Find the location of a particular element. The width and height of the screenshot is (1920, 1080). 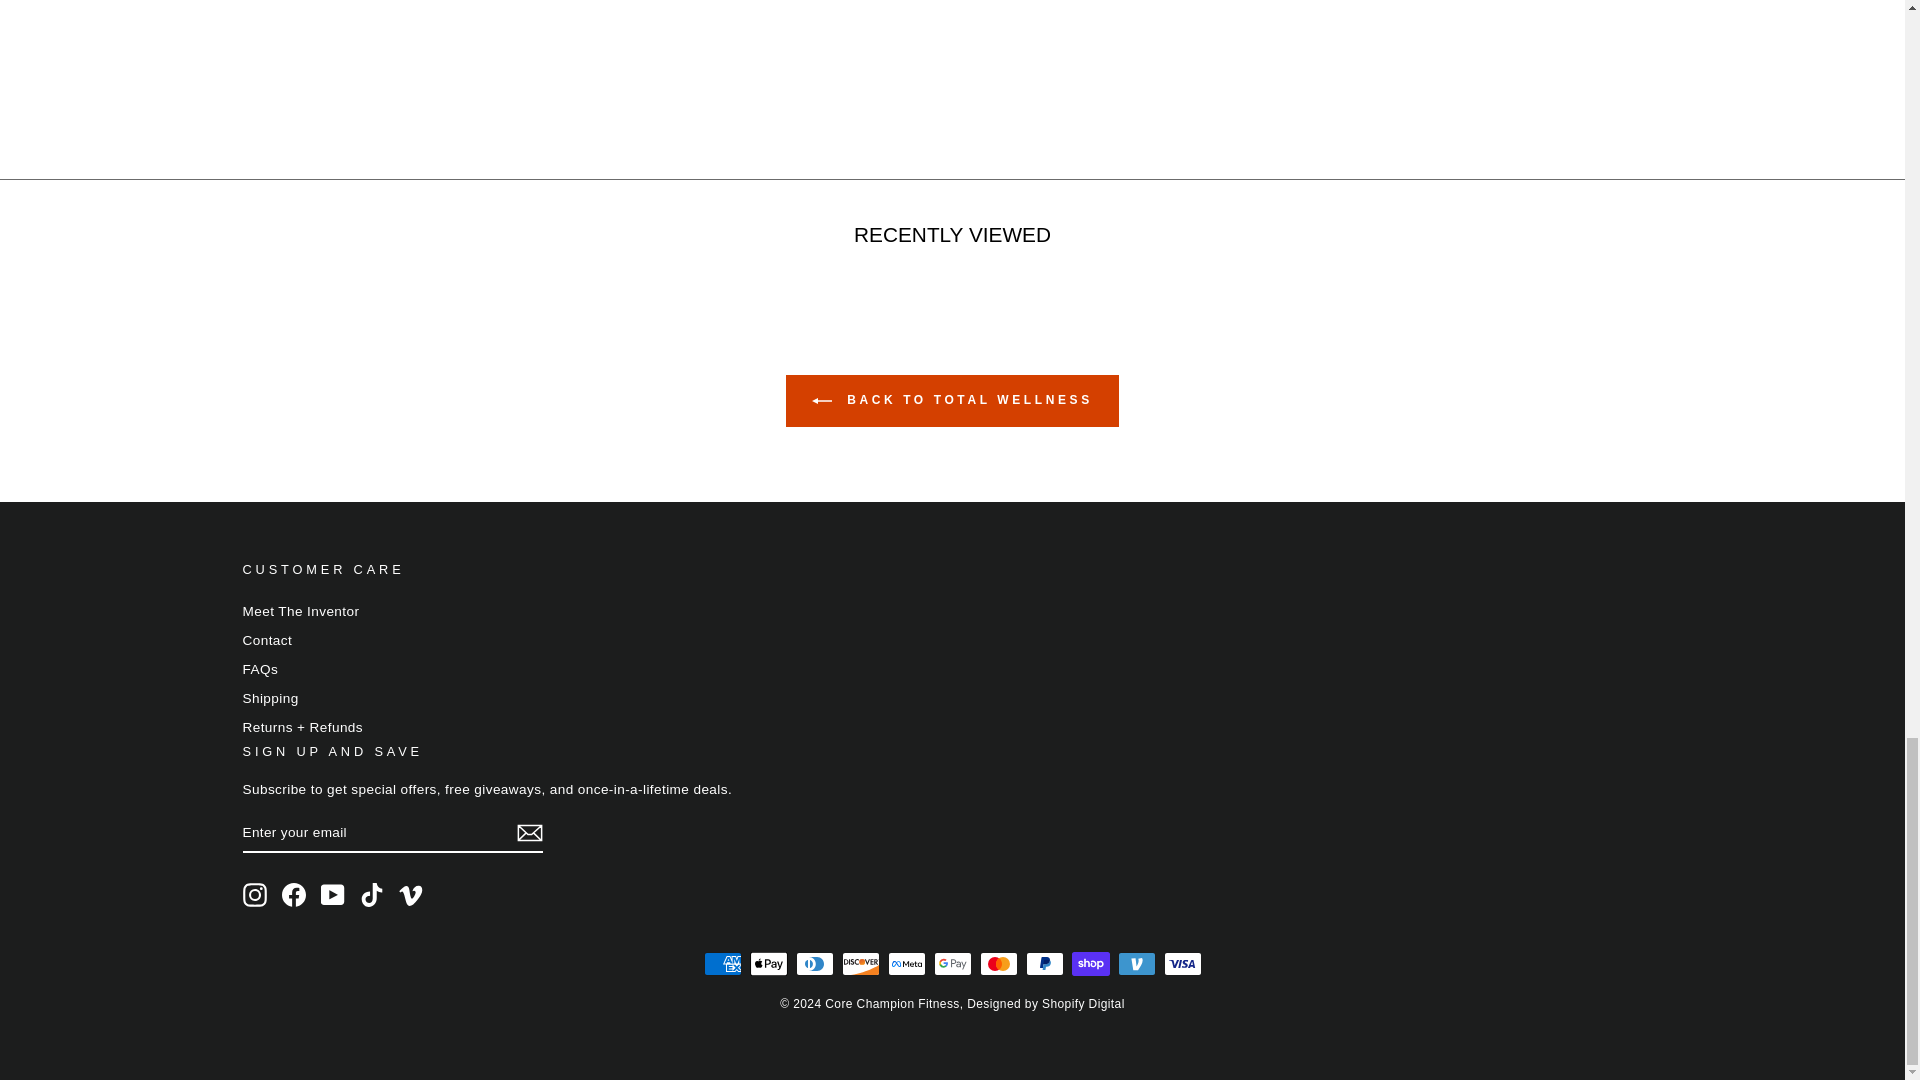

Apple Pay is located at coordinates (768, 964).